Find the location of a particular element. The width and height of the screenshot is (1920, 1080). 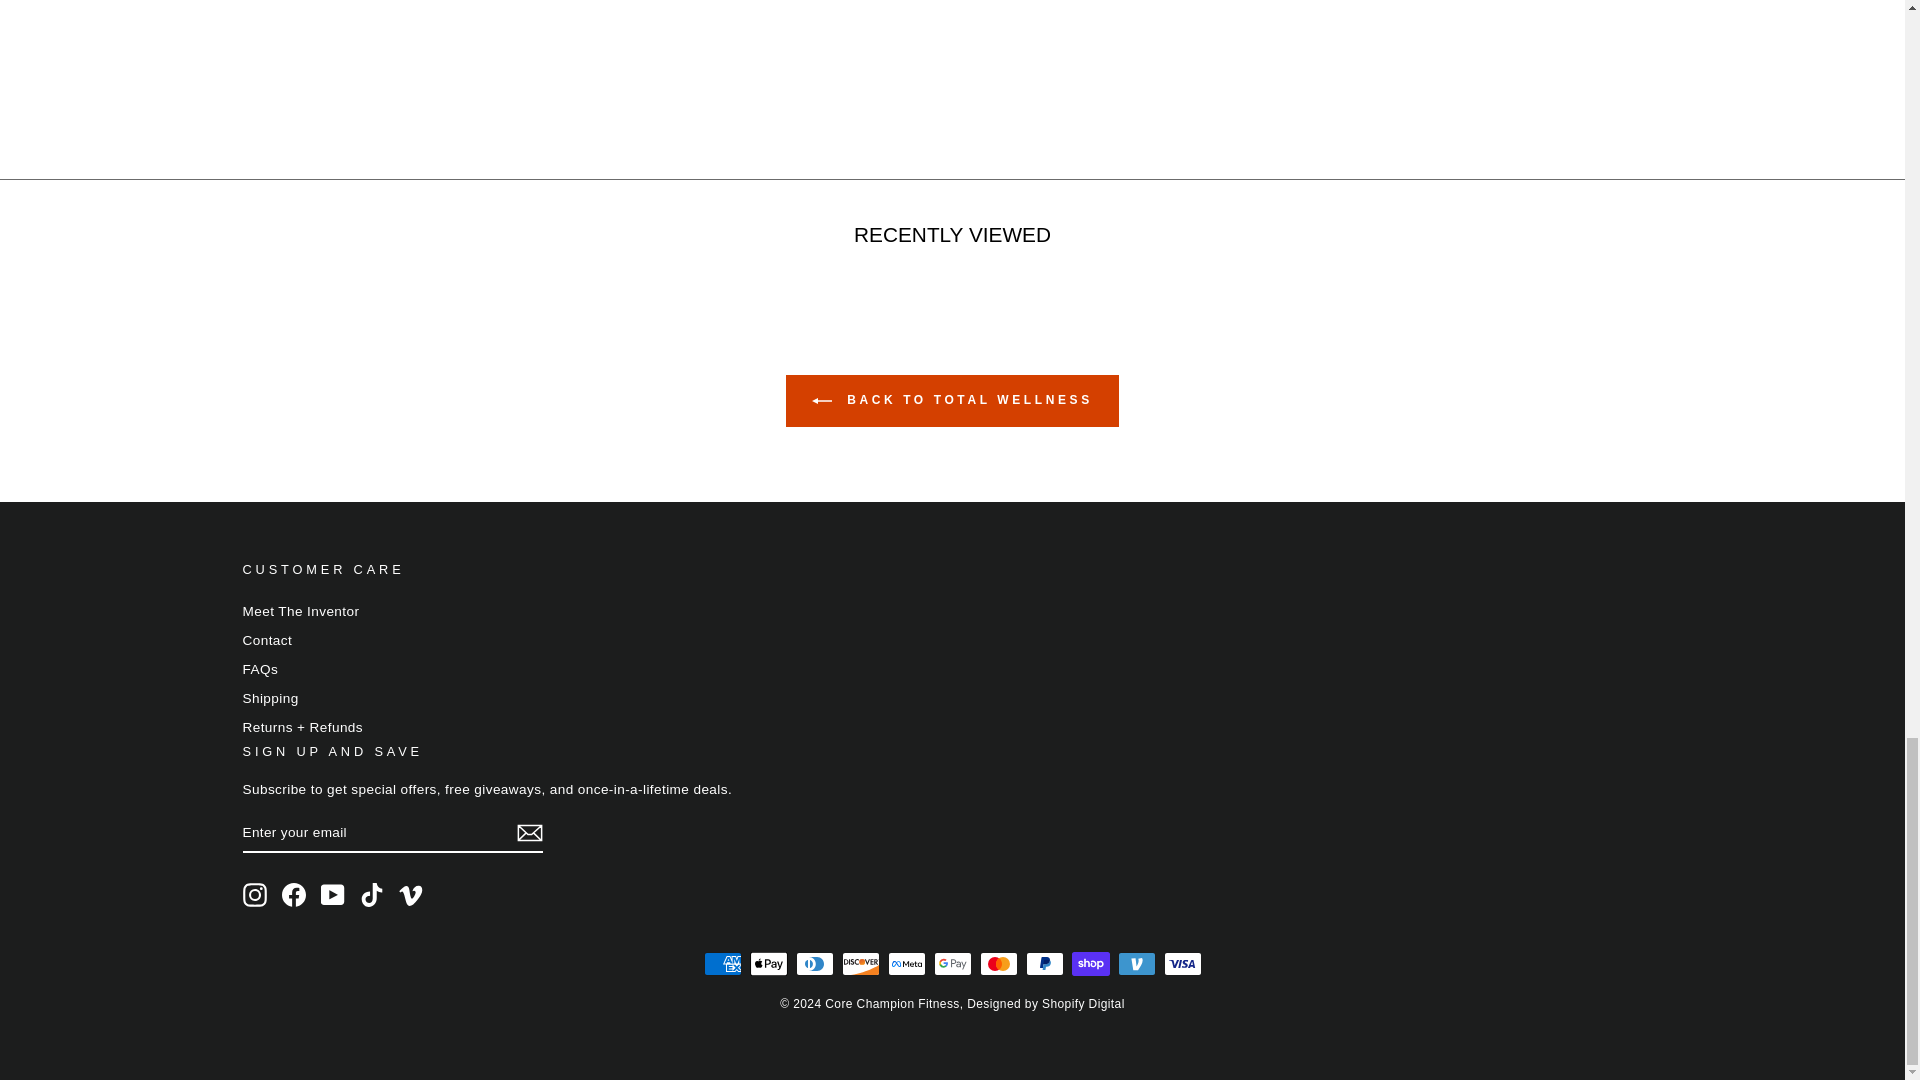

Apple Pay is located at coordinates (768, 964).